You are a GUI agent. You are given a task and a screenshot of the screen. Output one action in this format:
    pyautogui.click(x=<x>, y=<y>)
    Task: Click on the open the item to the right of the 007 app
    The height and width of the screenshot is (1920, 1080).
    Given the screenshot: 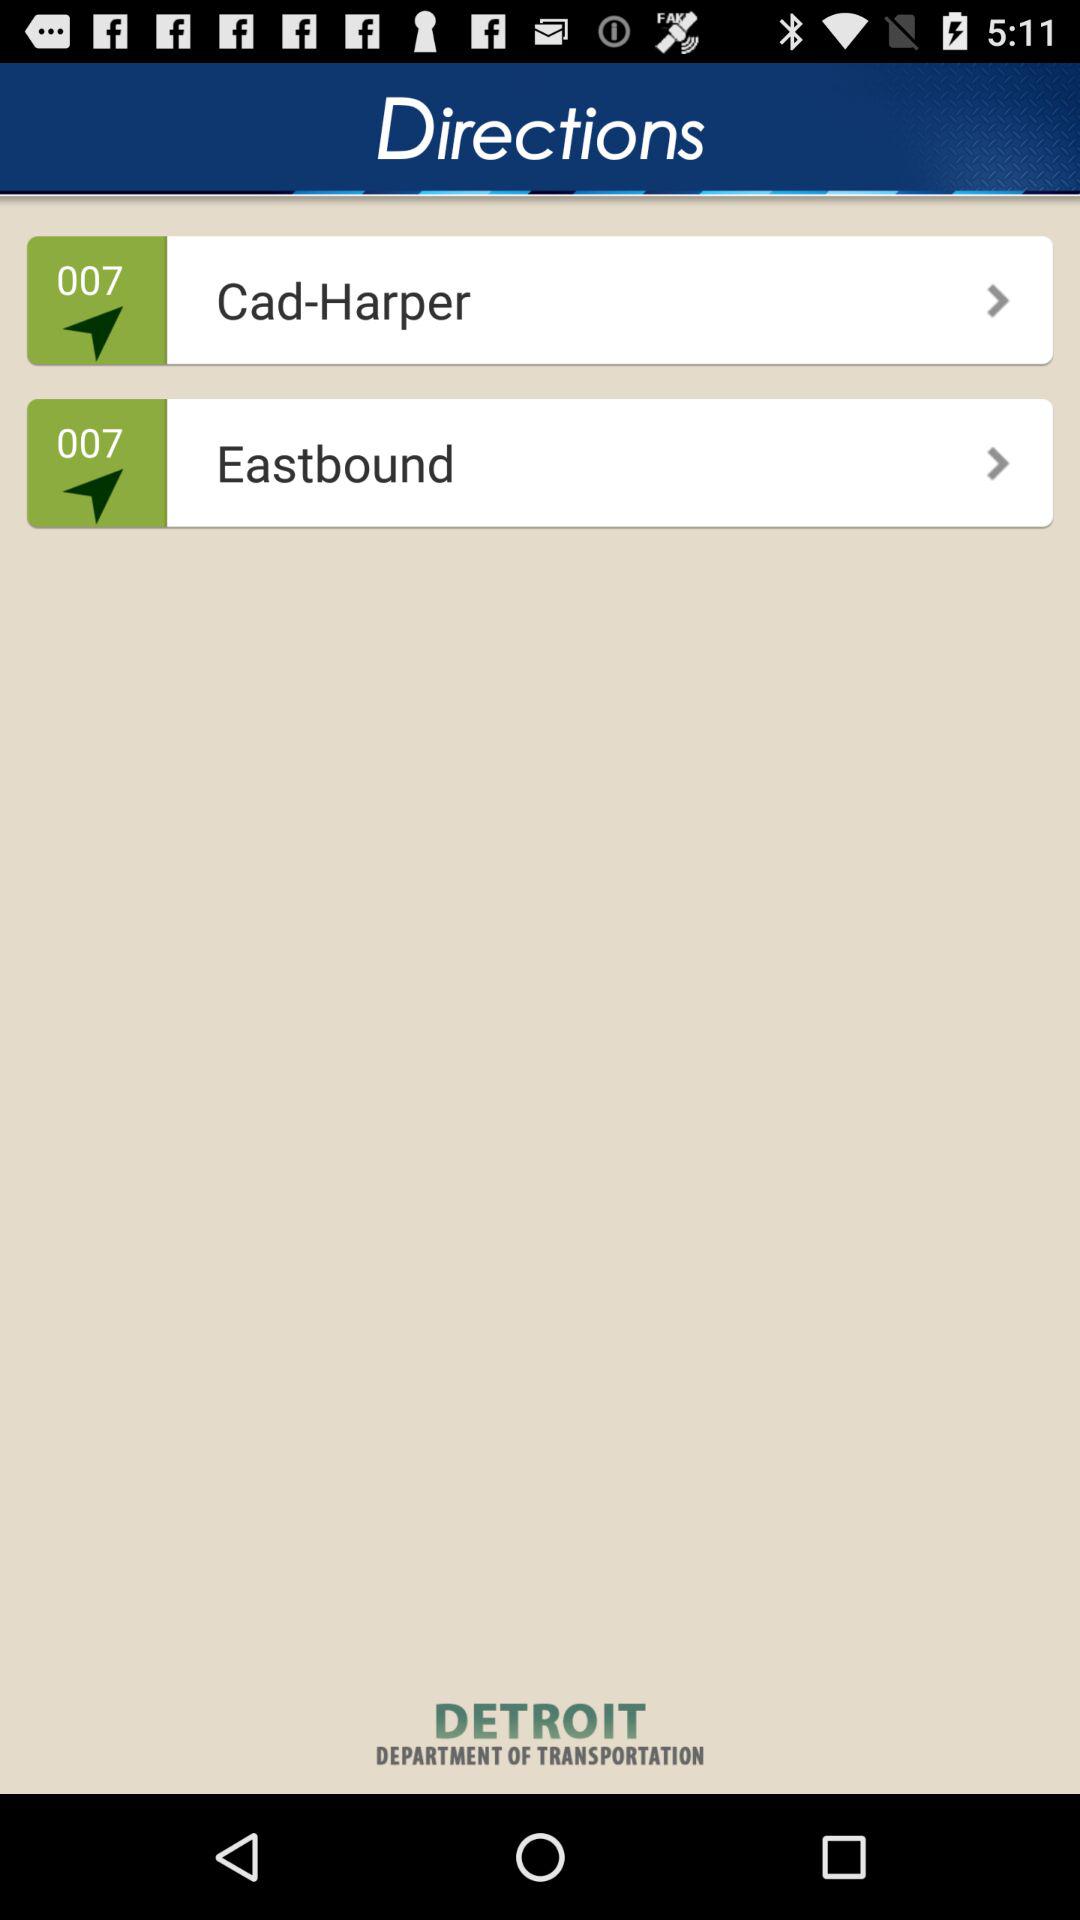 What is the action you would take?
    pyautogui.click(x=534, y=292)
    